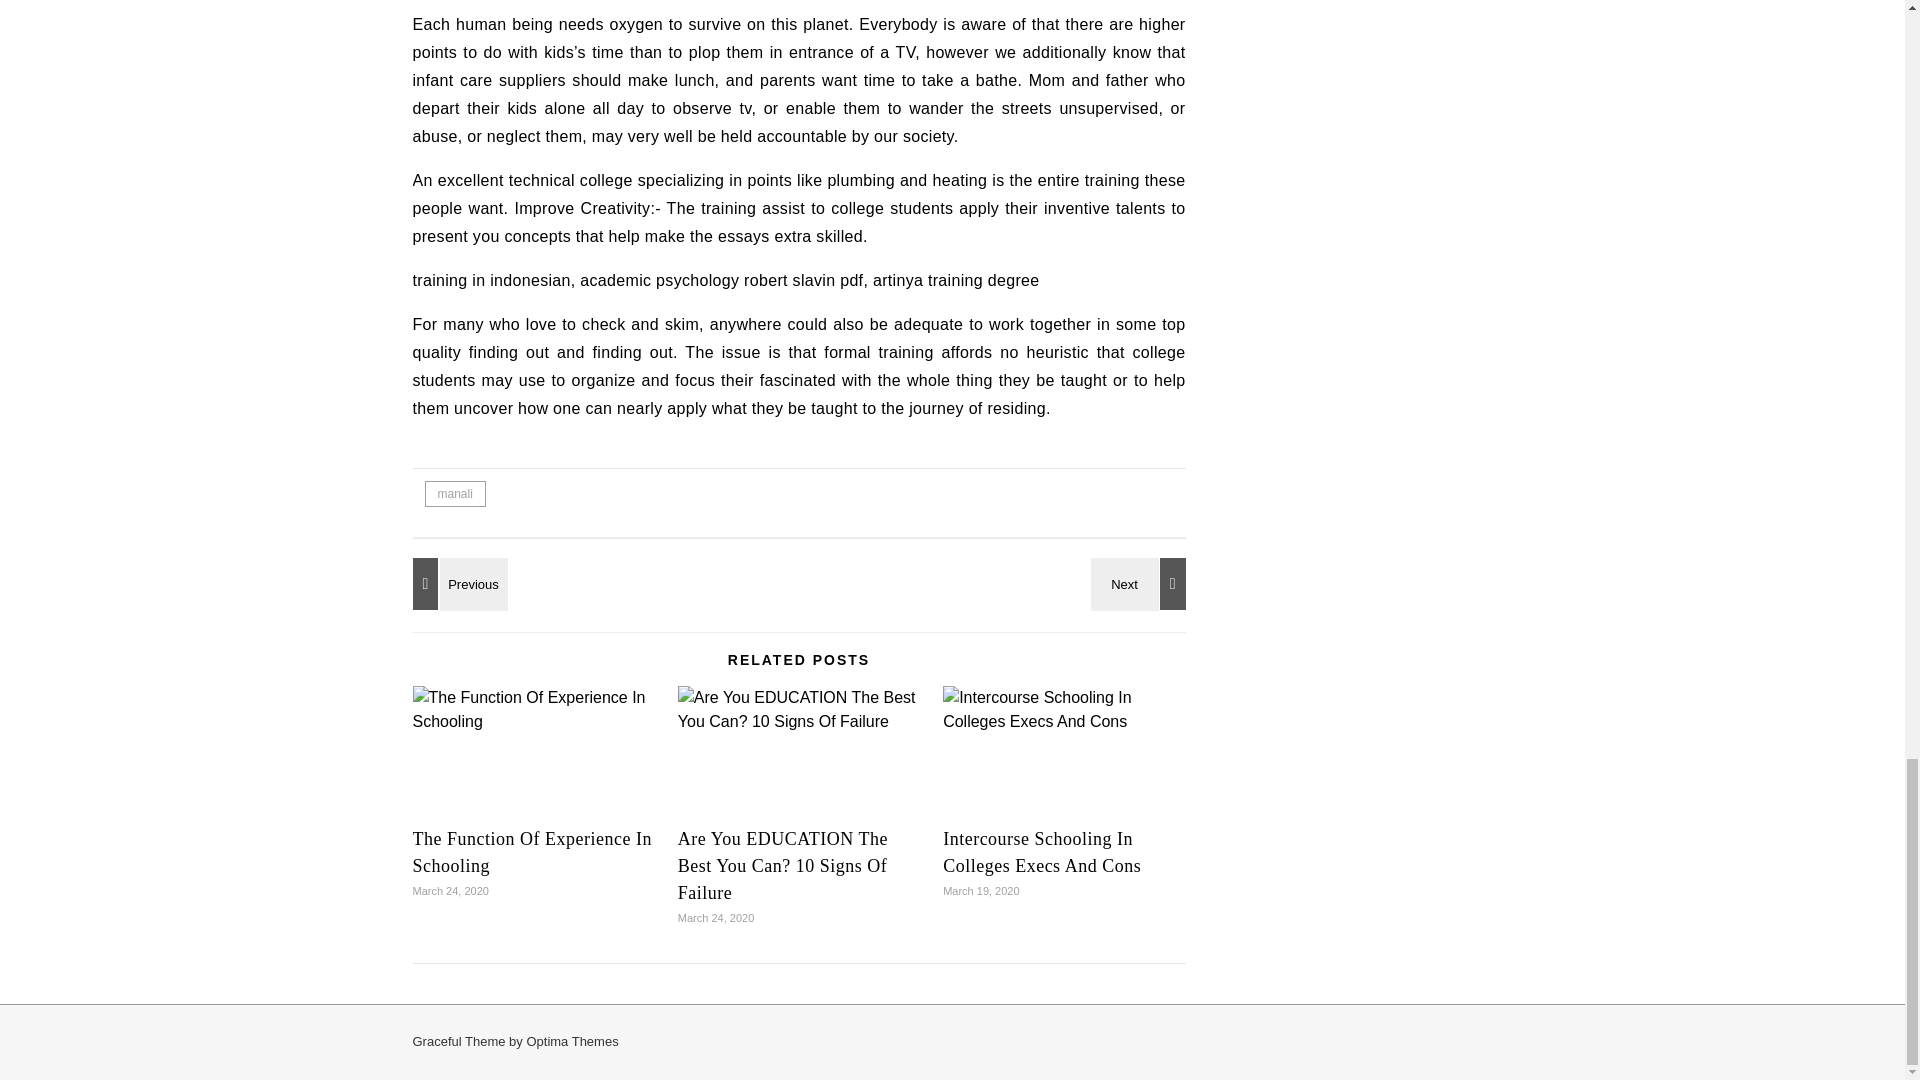 This screenshot has height=1080, width=1920. What do you see at coordinates (454, 493) in the screenshot?
I see `manali` at bounding box center [454, 493].